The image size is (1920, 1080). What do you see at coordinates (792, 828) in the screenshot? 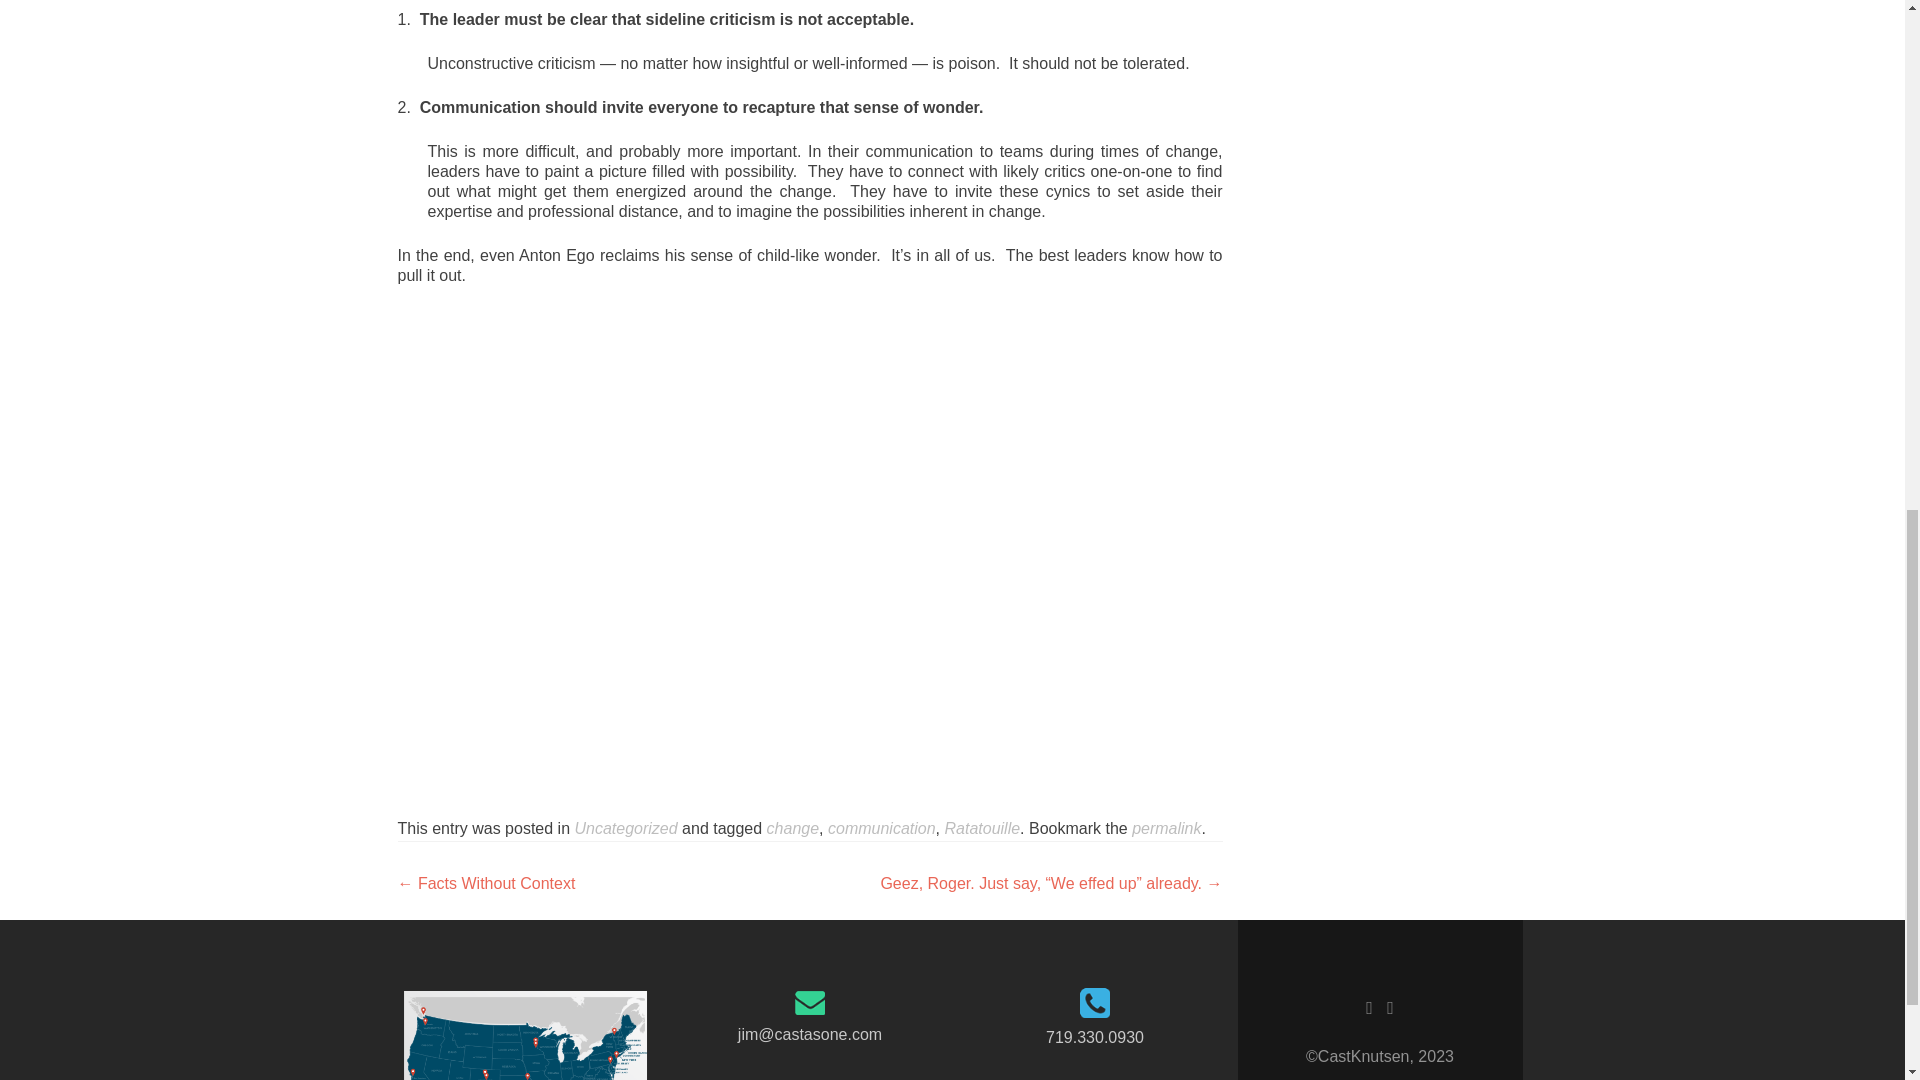
I see `change` at bounding box center [792, 828].